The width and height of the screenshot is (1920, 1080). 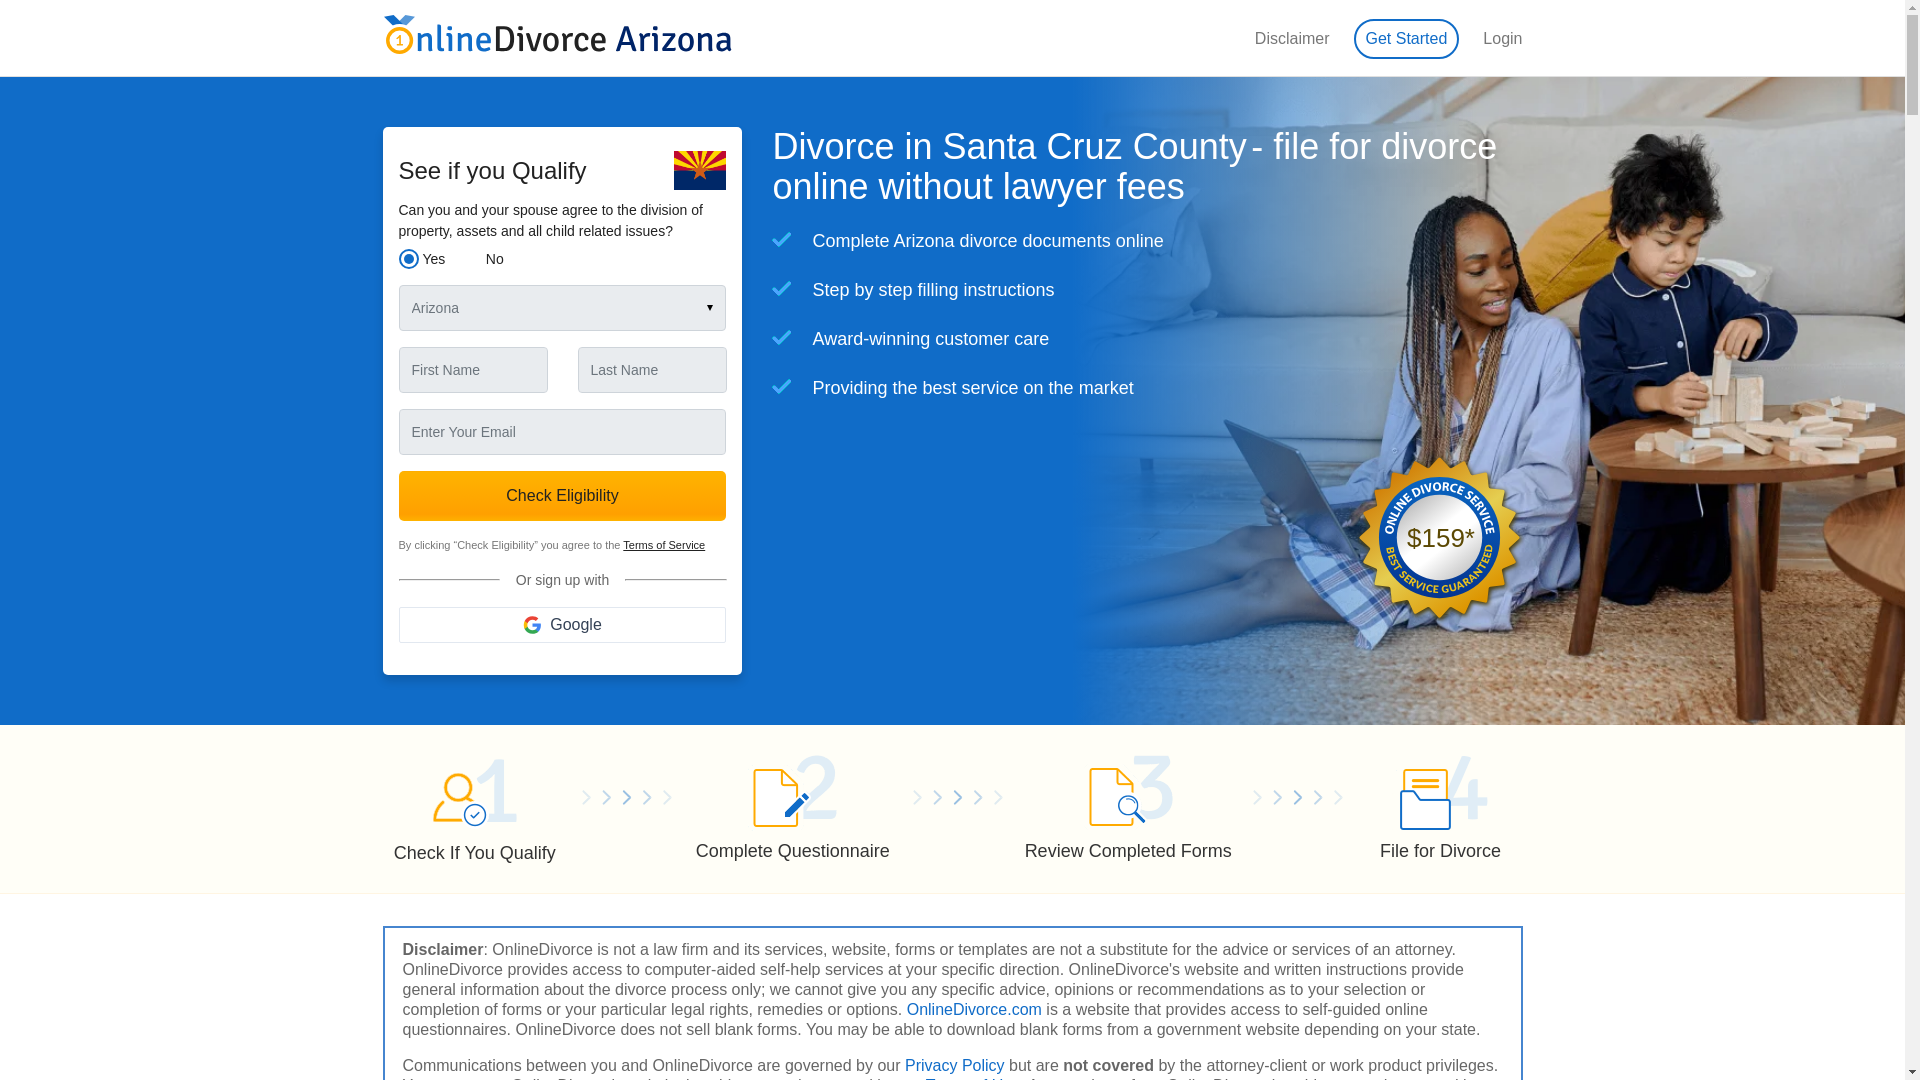 I want to click on Disclaimer, so click(x=1292, y=38).